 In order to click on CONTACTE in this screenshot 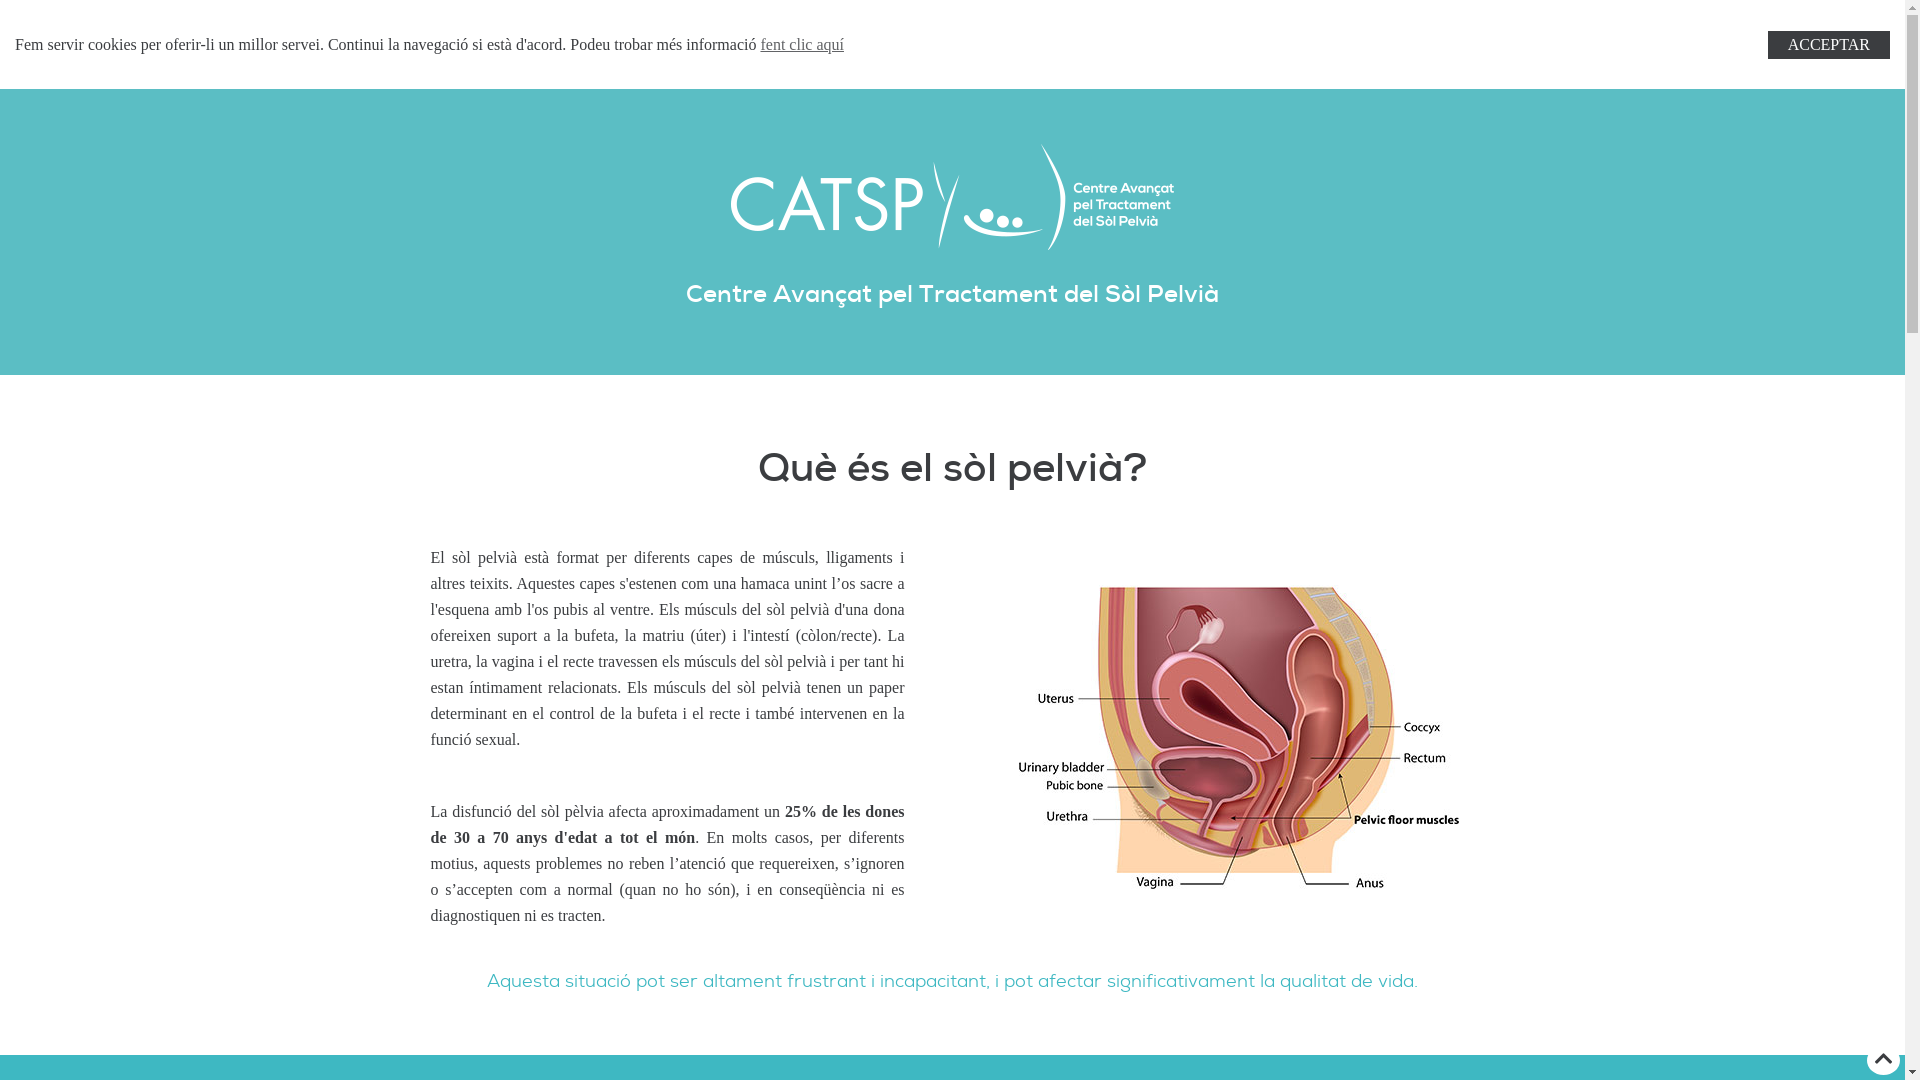, I will do `click(1111, 37)`.